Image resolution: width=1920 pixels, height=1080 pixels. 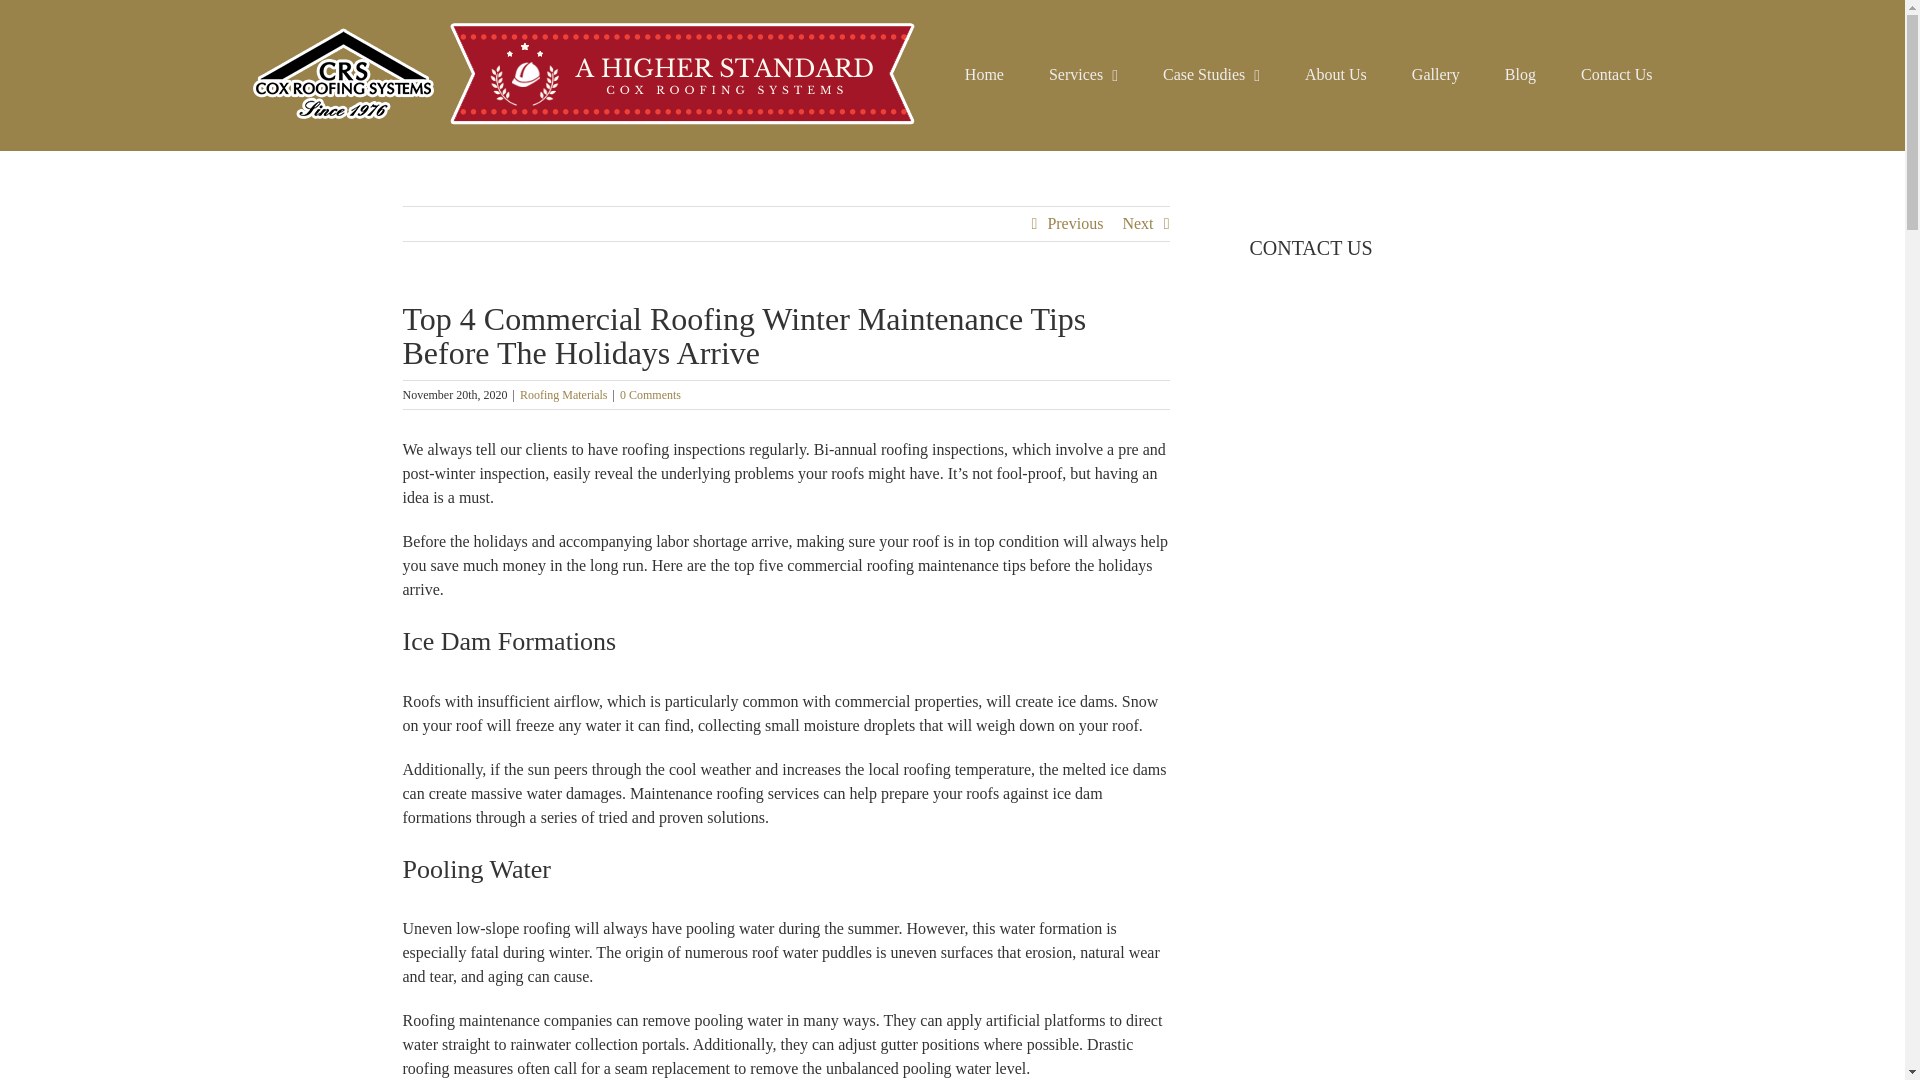 What do you see at coordinates (1082, 75) in the screenshot?
I see `Services` at bounding box center [1082, 75].